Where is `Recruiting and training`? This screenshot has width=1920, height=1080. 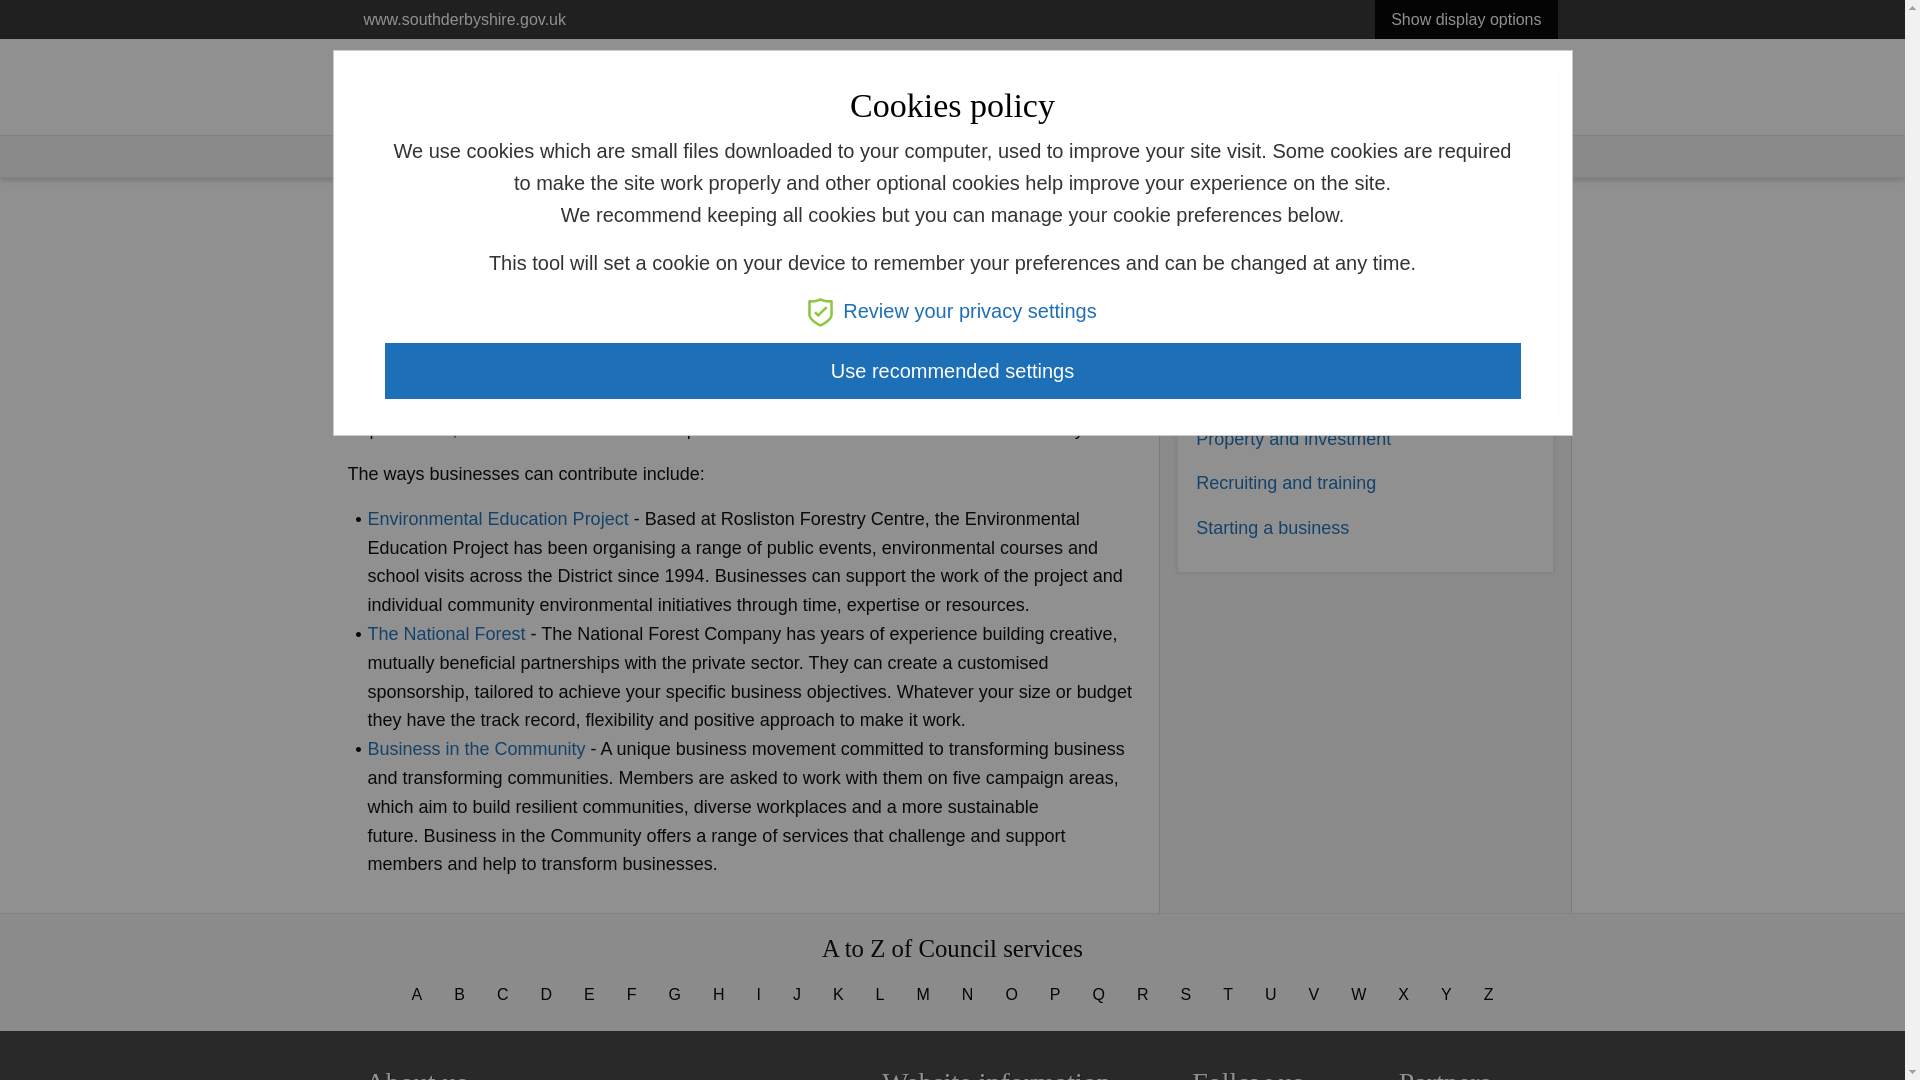
Recruiting and training is located at coordinates (1286, 482).